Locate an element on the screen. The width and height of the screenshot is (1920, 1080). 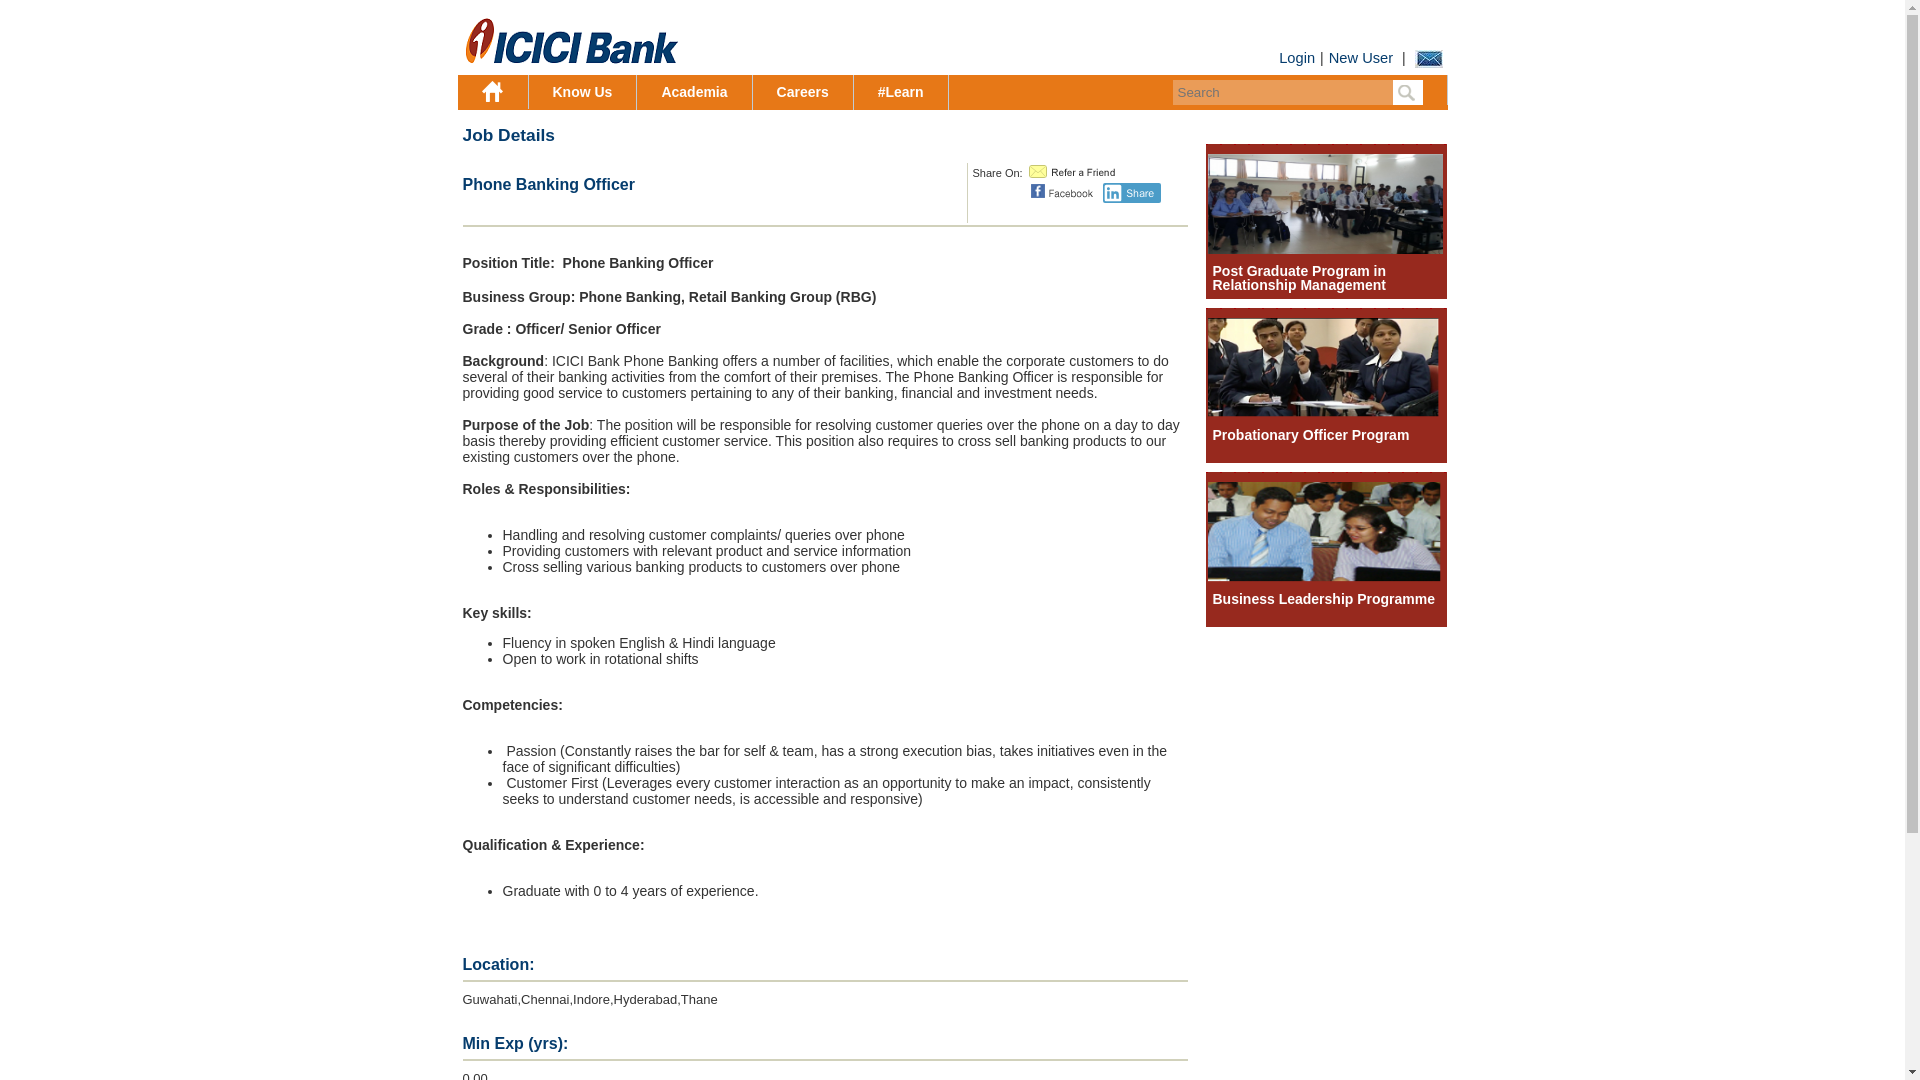
Business Leadership Programme is located at coordinates (1325, 577).